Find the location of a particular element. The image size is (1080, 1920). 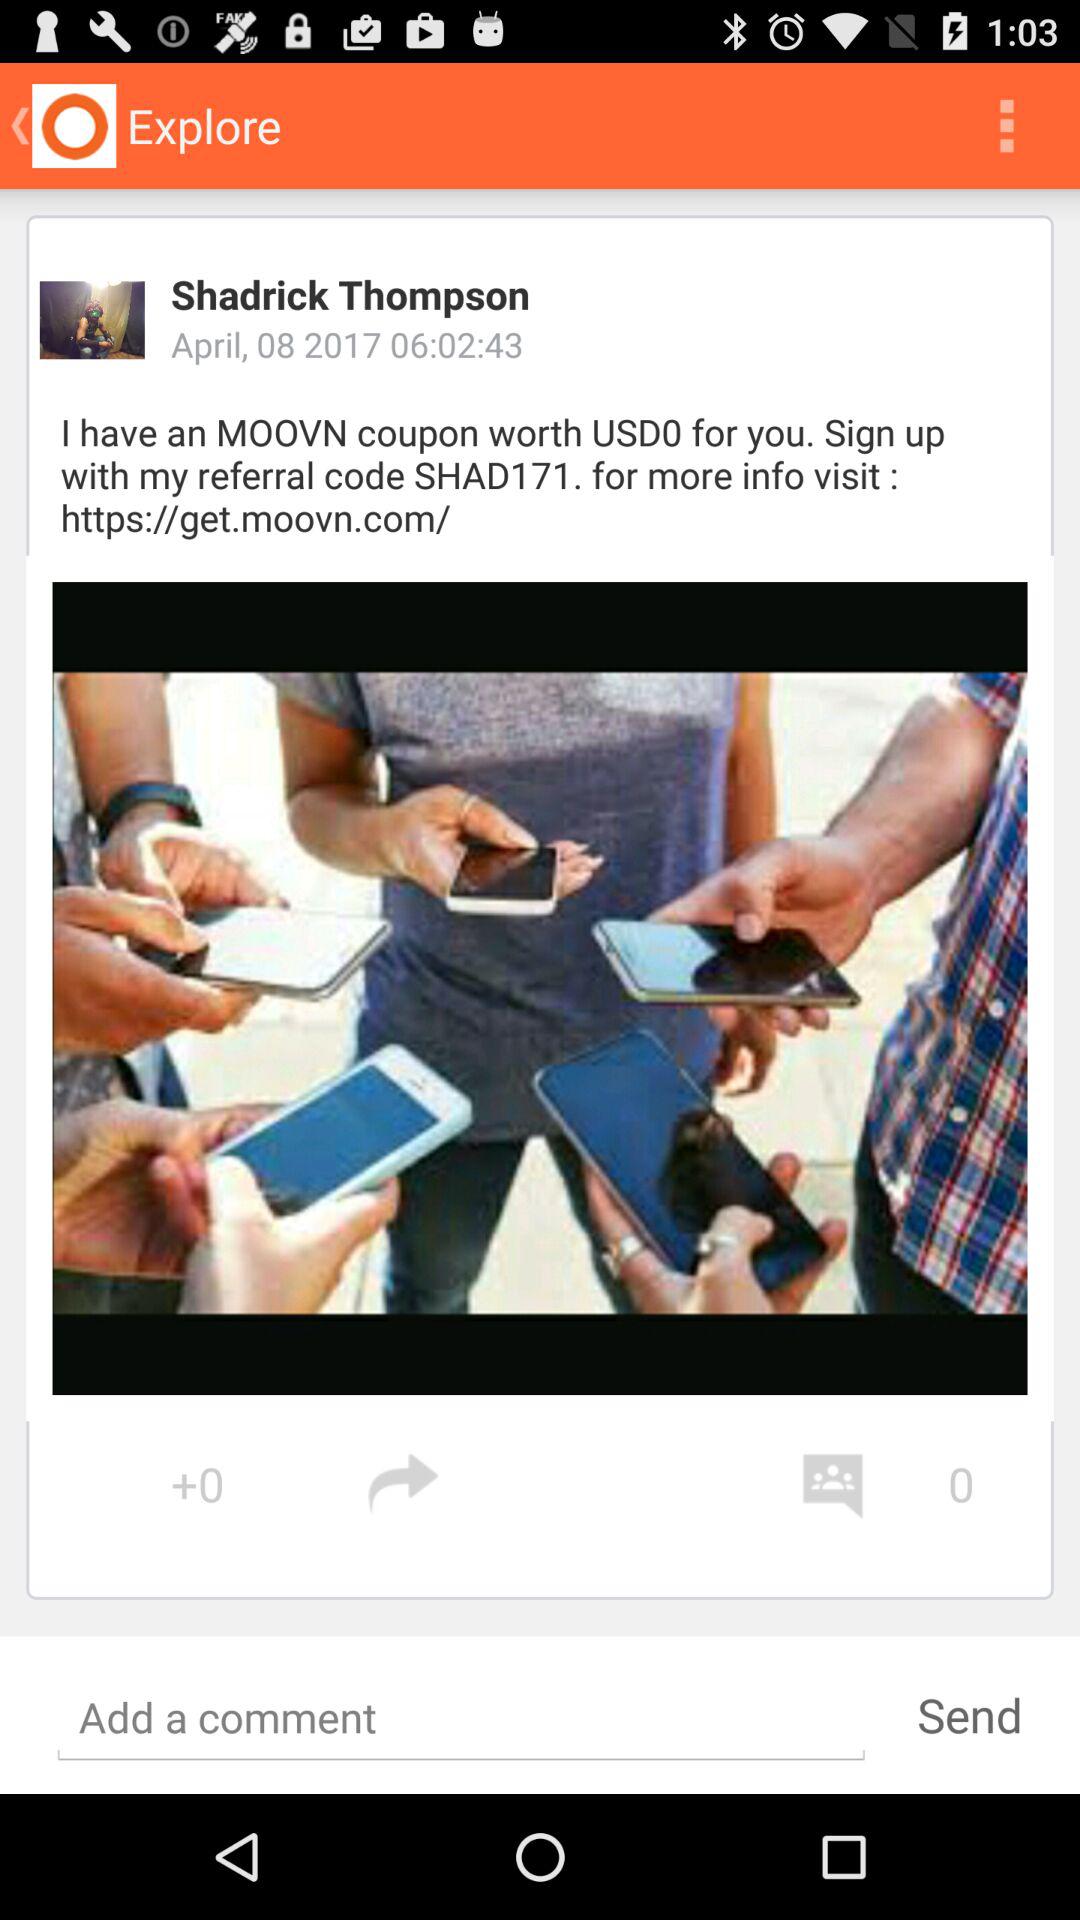

click on the image beside shadrick thompson is located at coordinates (92, 320).